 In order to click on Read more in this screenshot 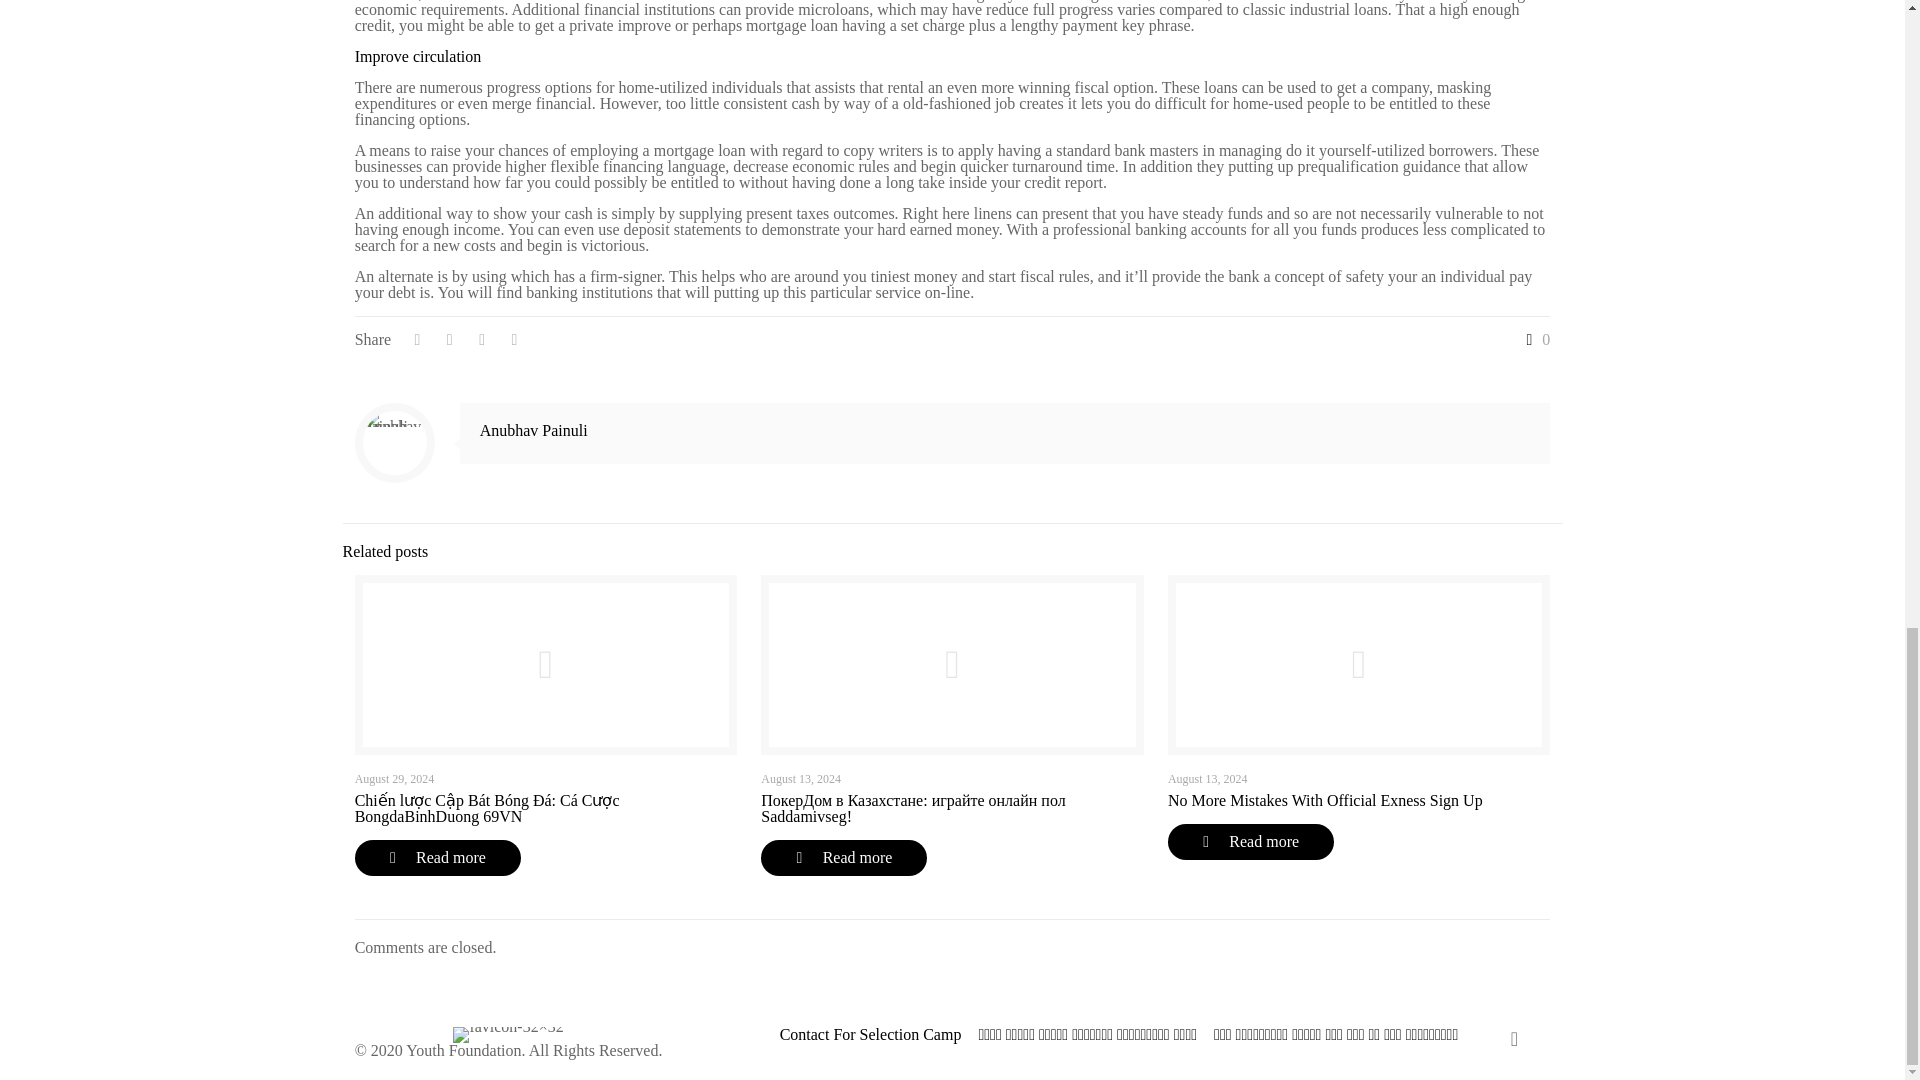, I will do `click(438, 858)`.